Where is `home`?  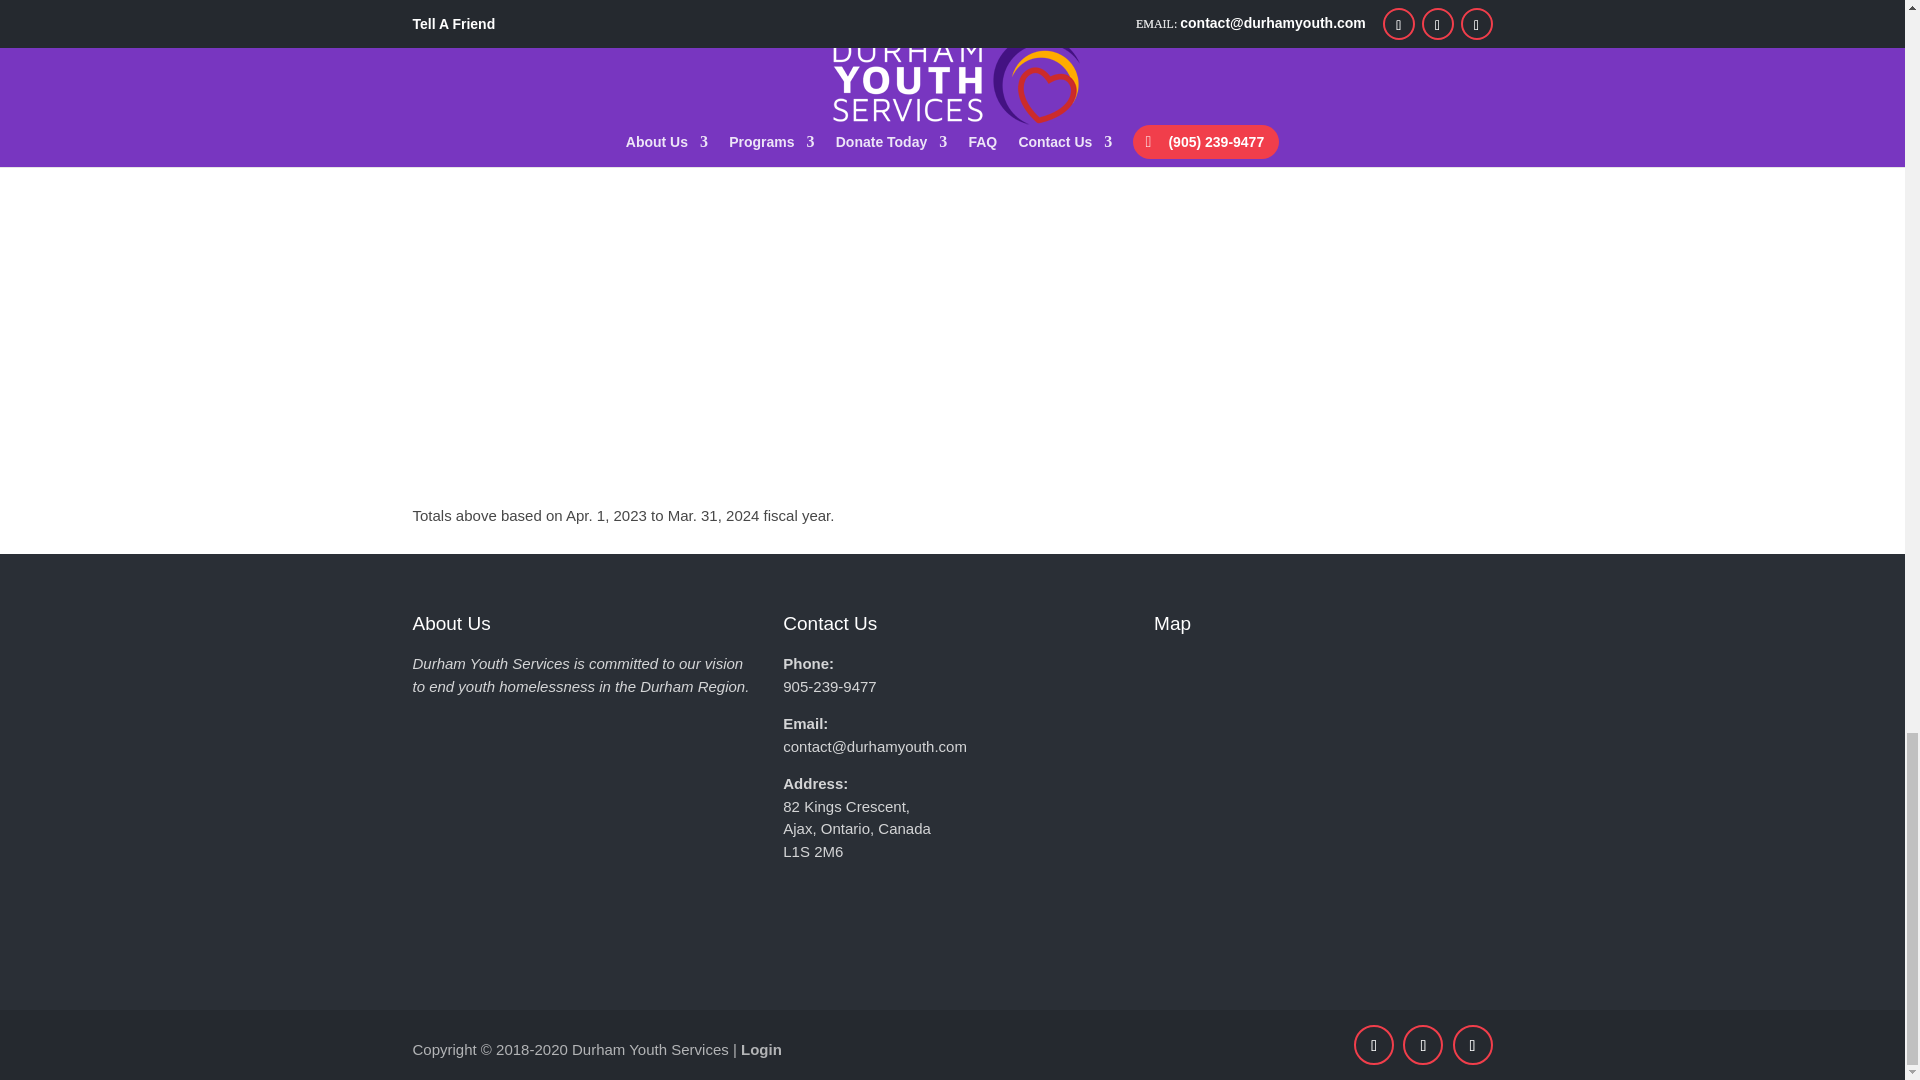
home is located at coordinates (1370, 211).